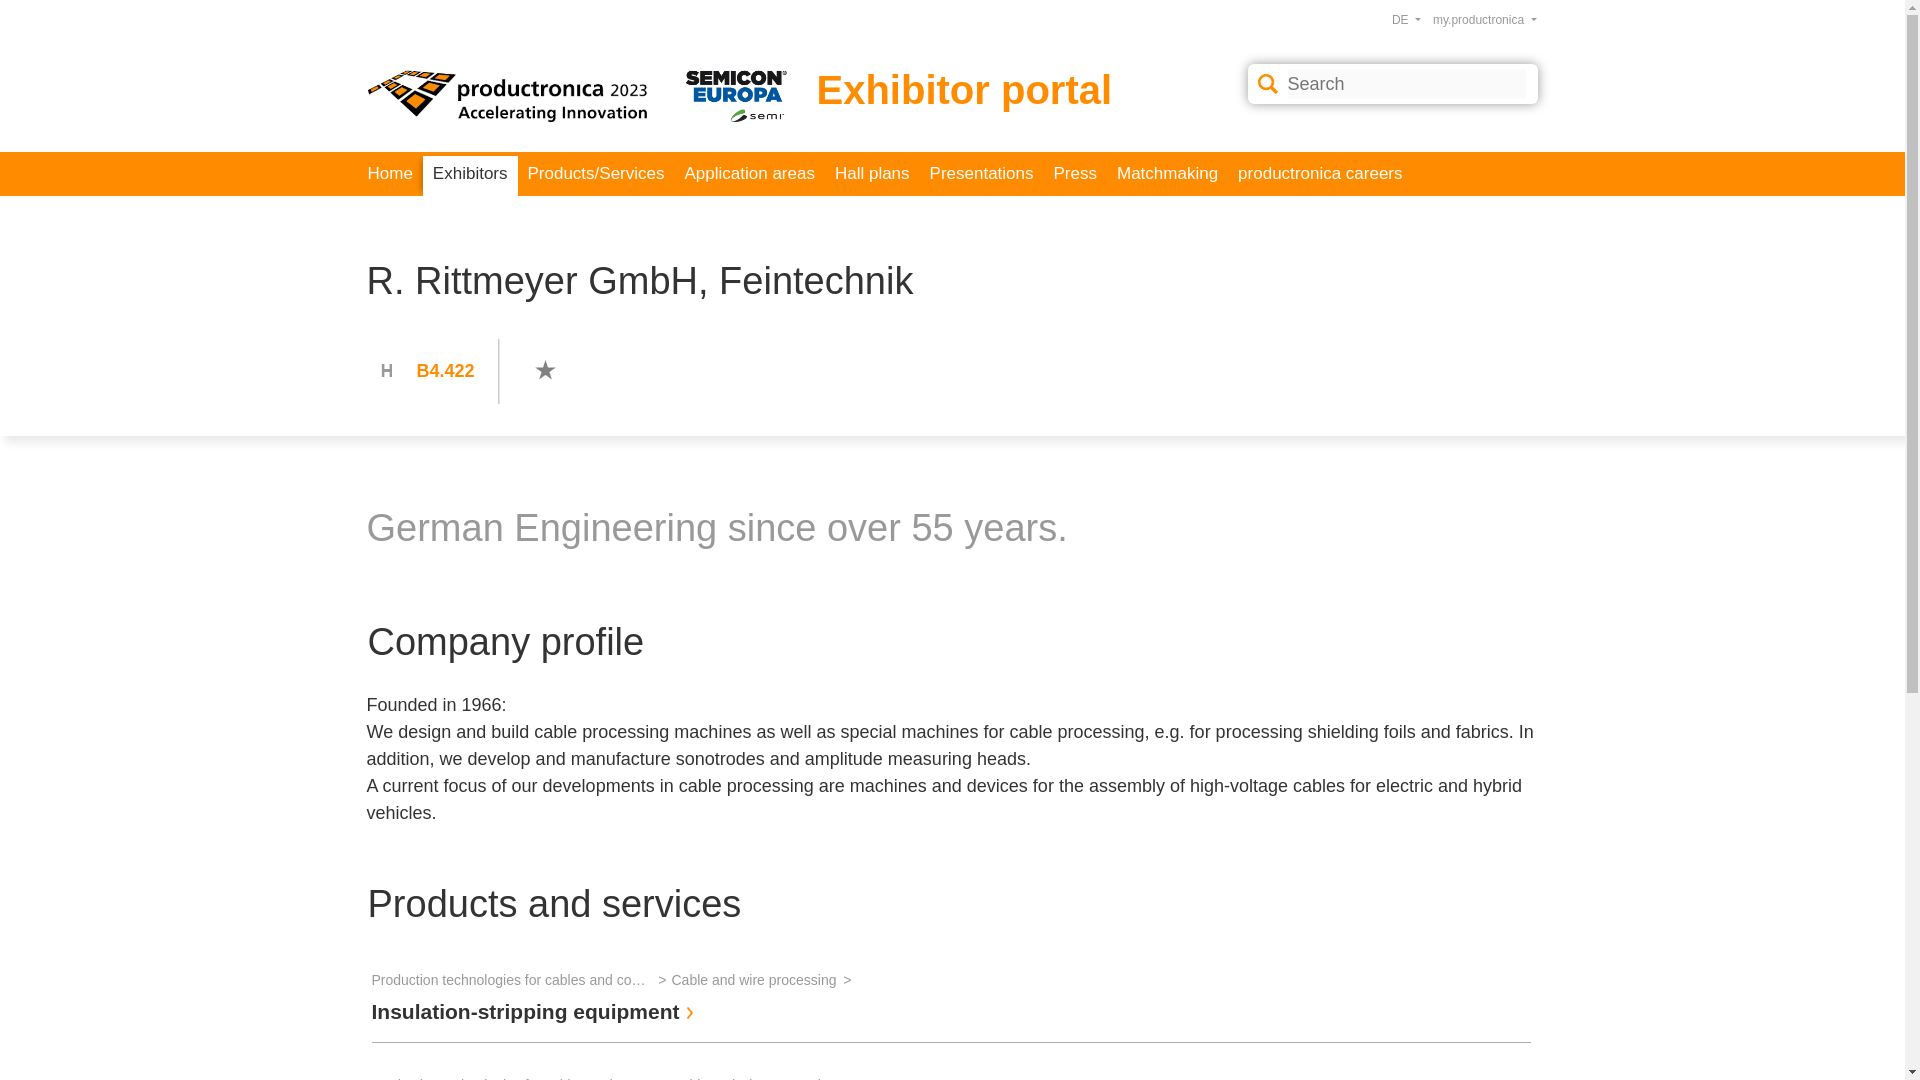  Describe the element at coordinates (1320, 174) in the screenshot. I see `productronica careers` at that location.